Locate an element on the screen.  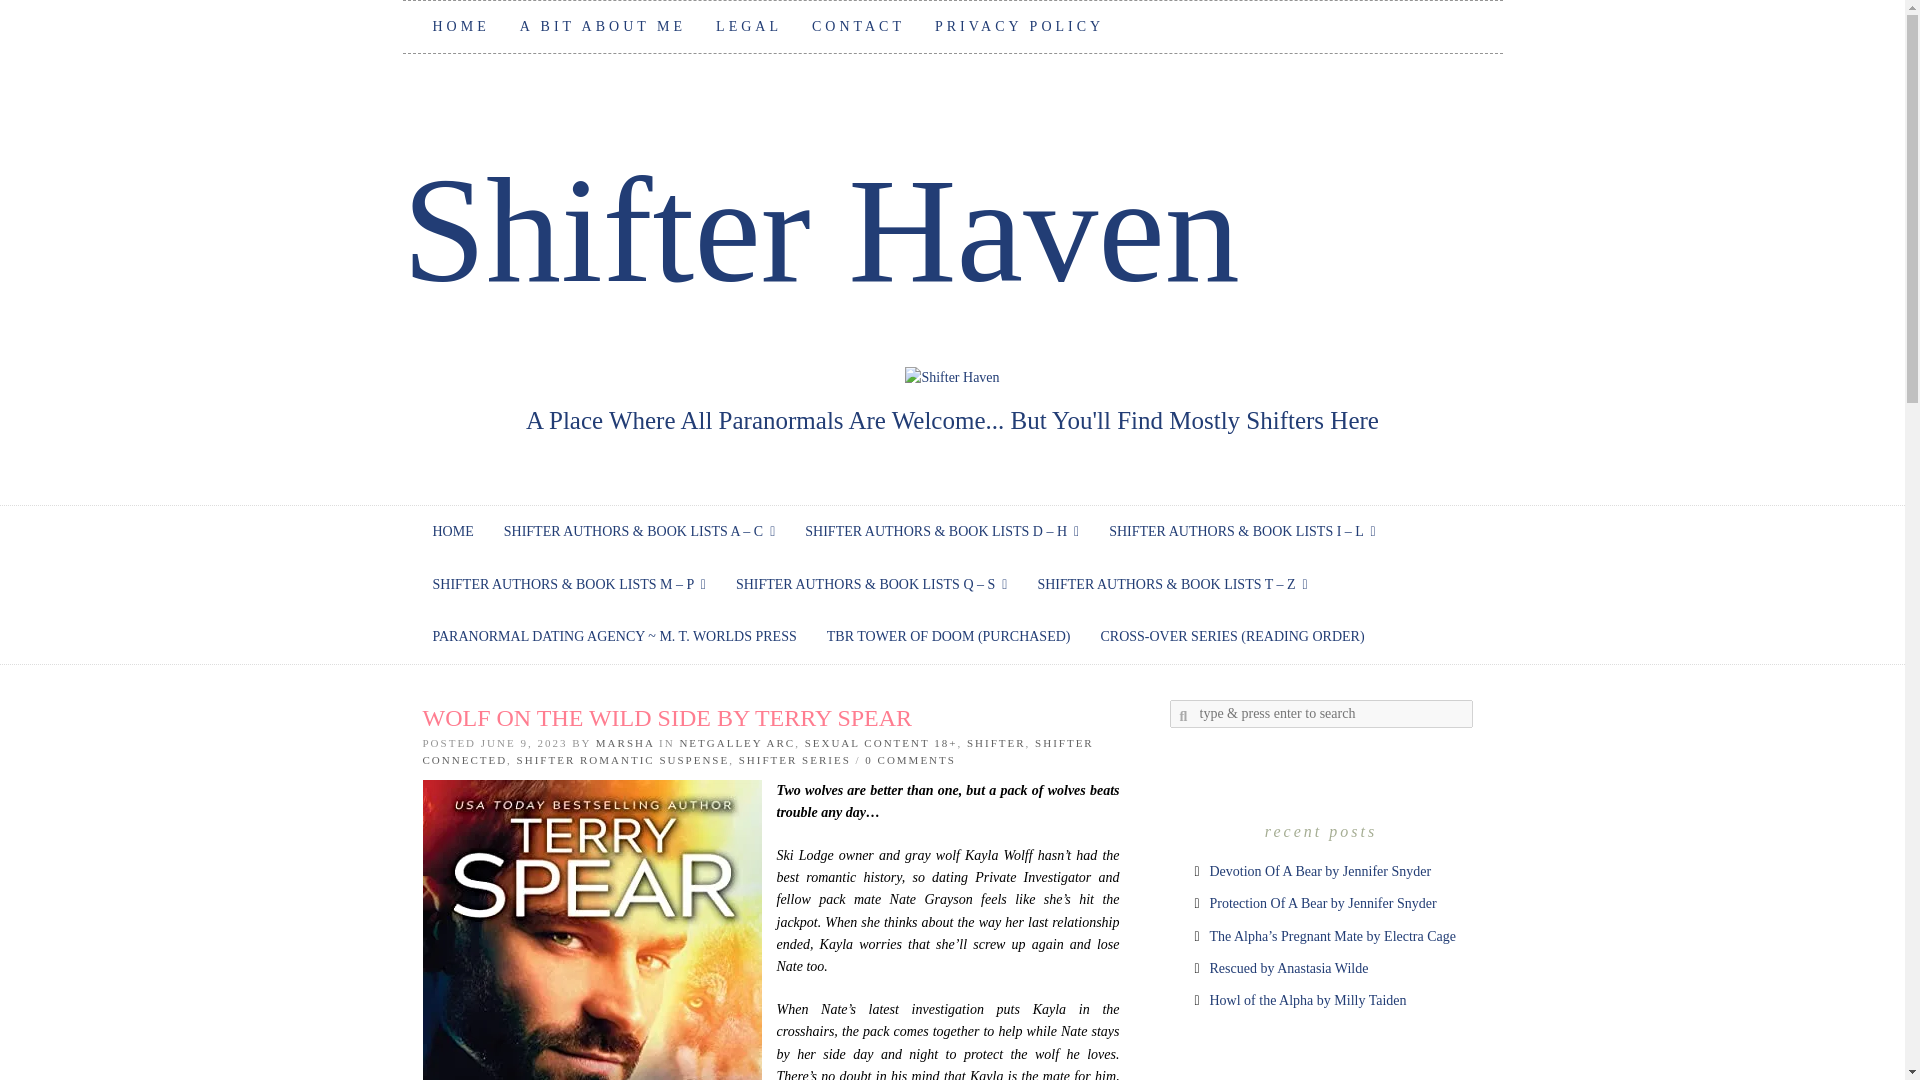
LEGAL is located at coordinates (748, 26).